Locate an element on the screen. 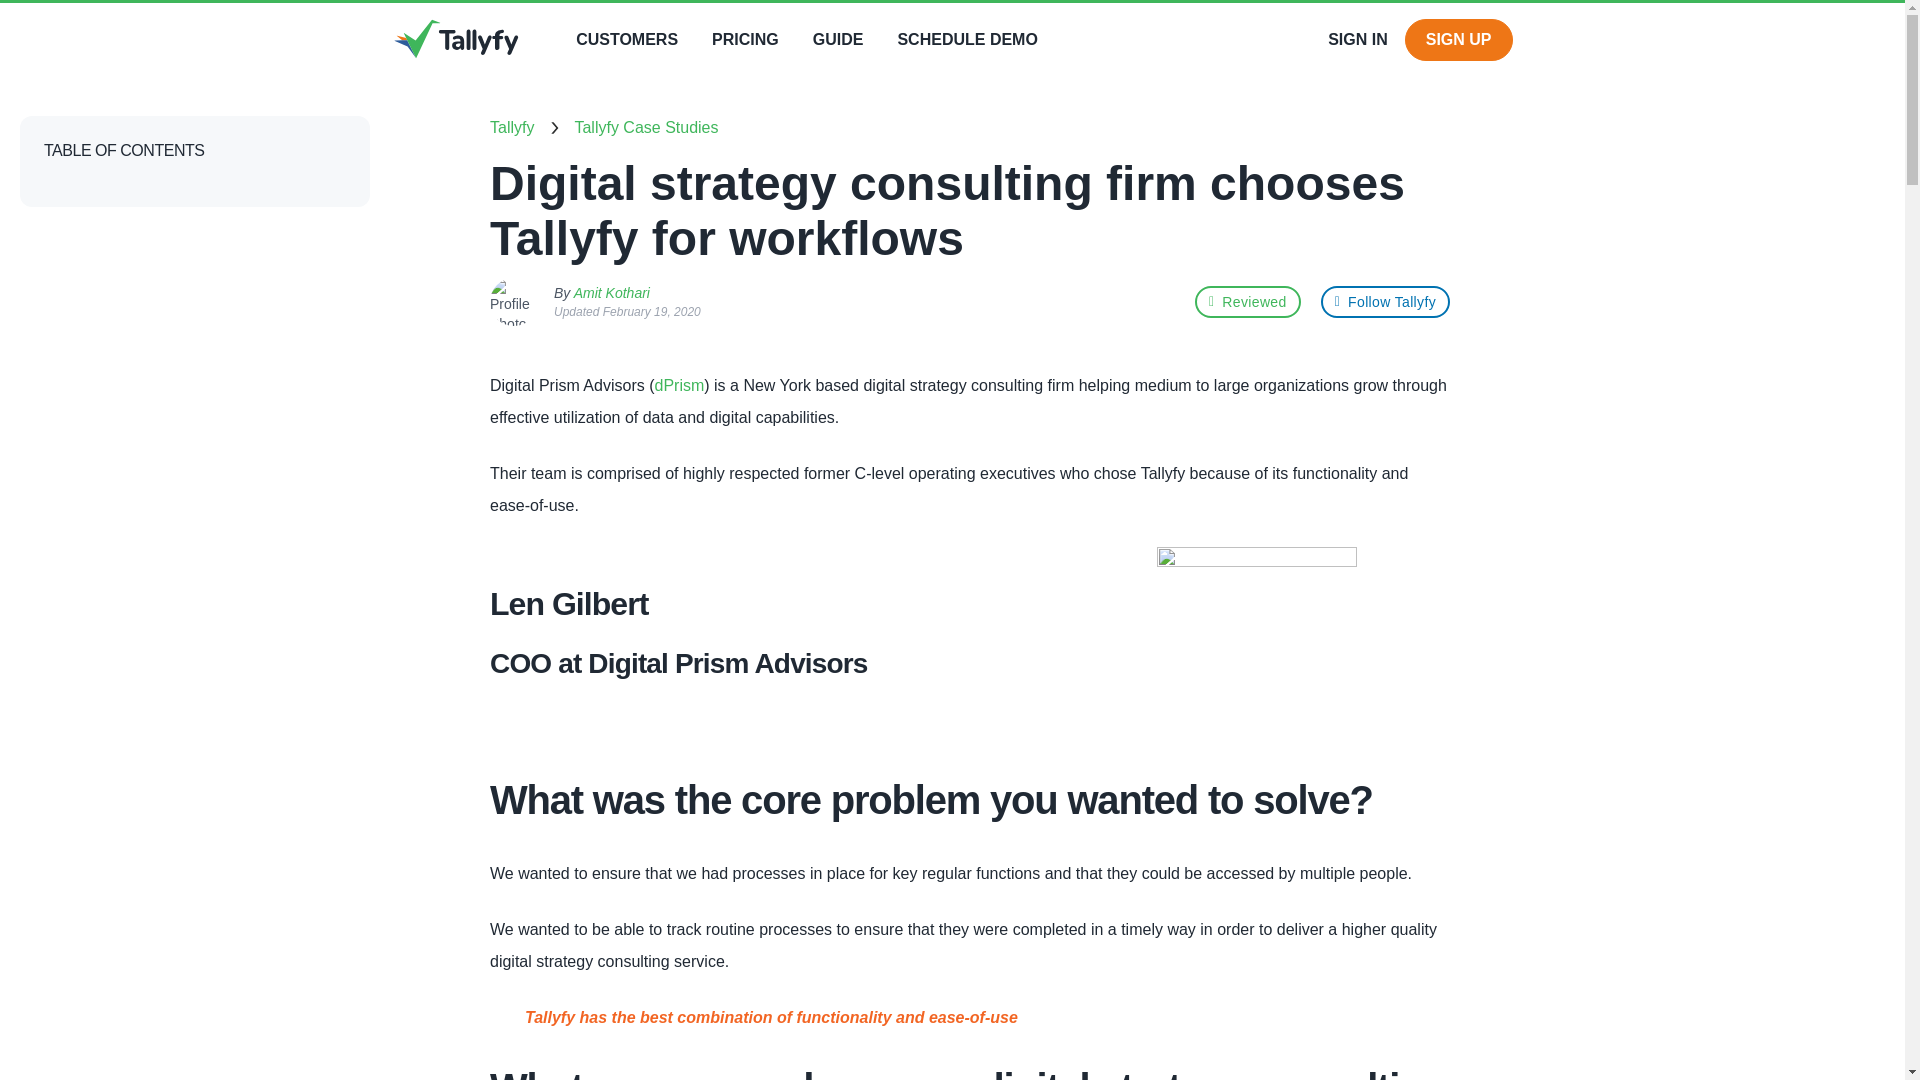 The width and height of the screenshot is (1920, 1080). Post By Amit Kothari is located at coordinates (513, 302).